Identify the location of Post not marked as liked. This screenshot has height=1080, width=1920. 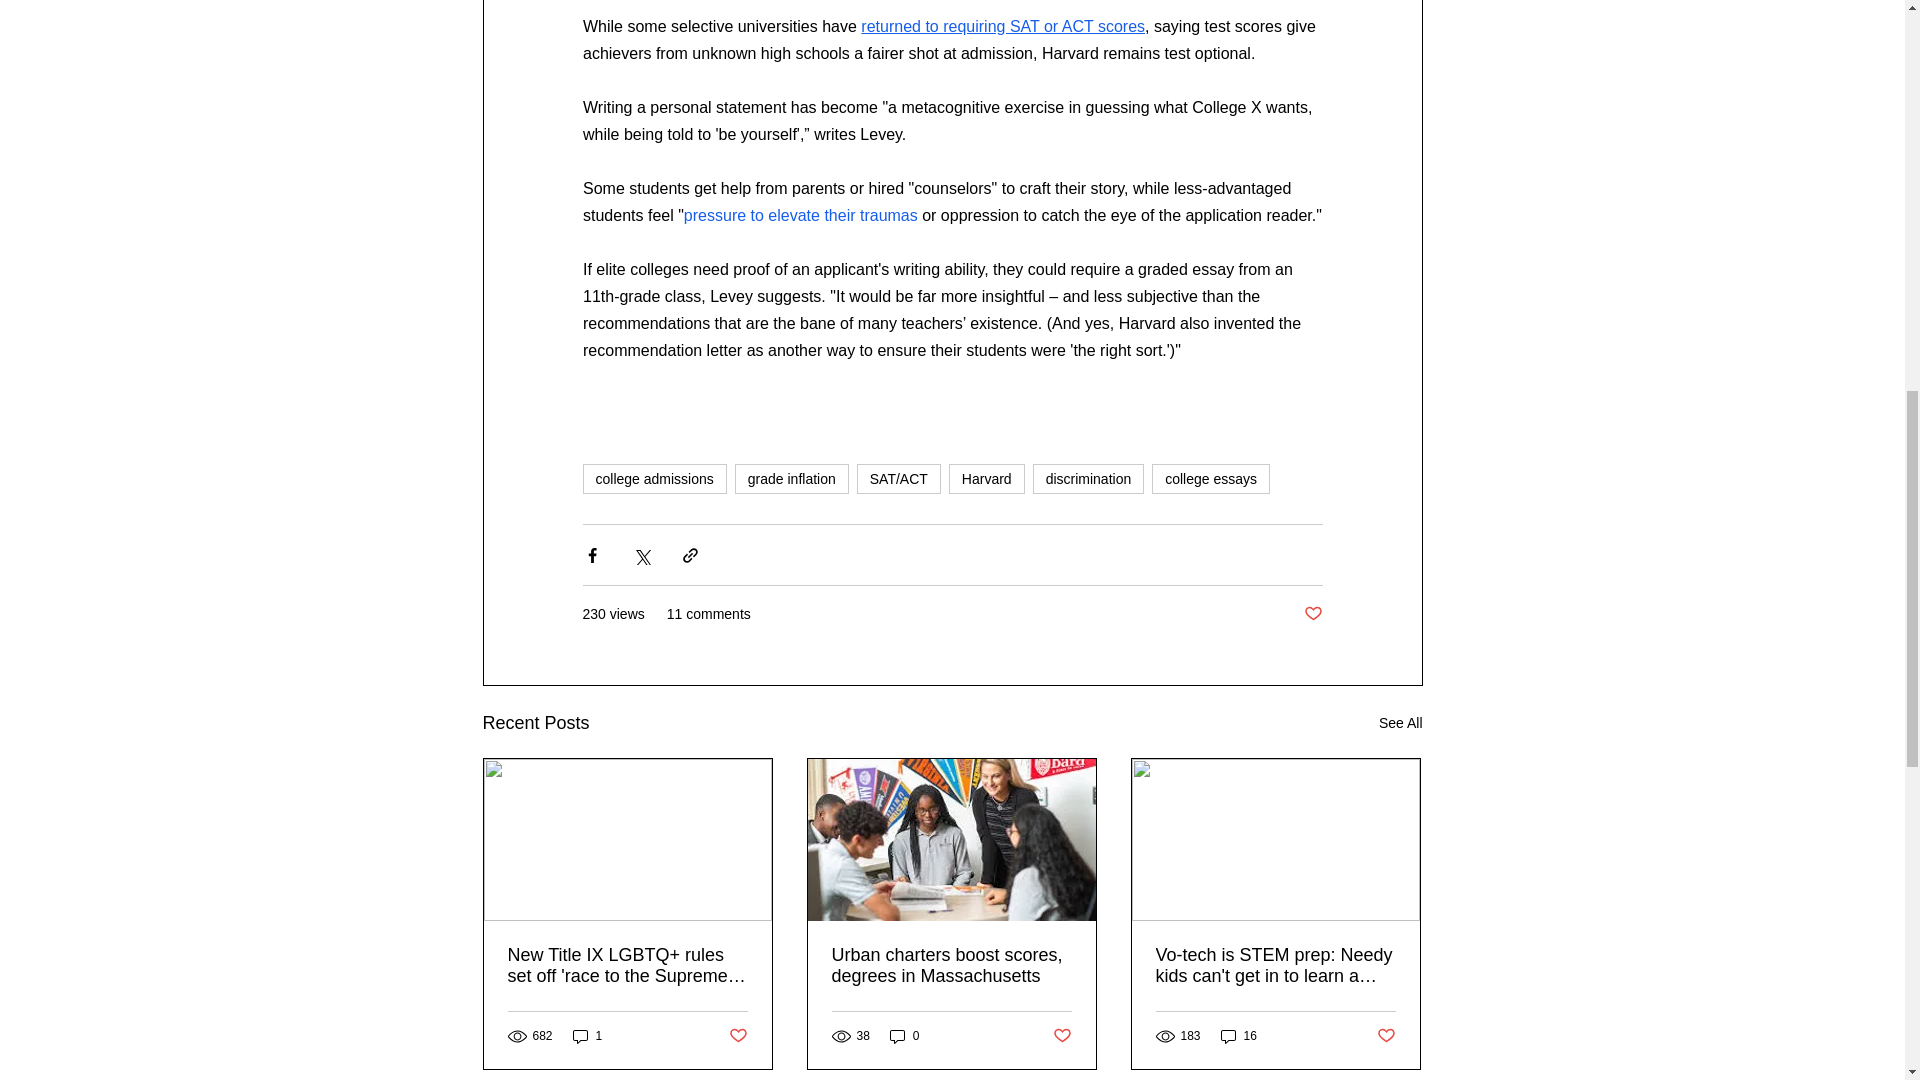
(1312, 614).